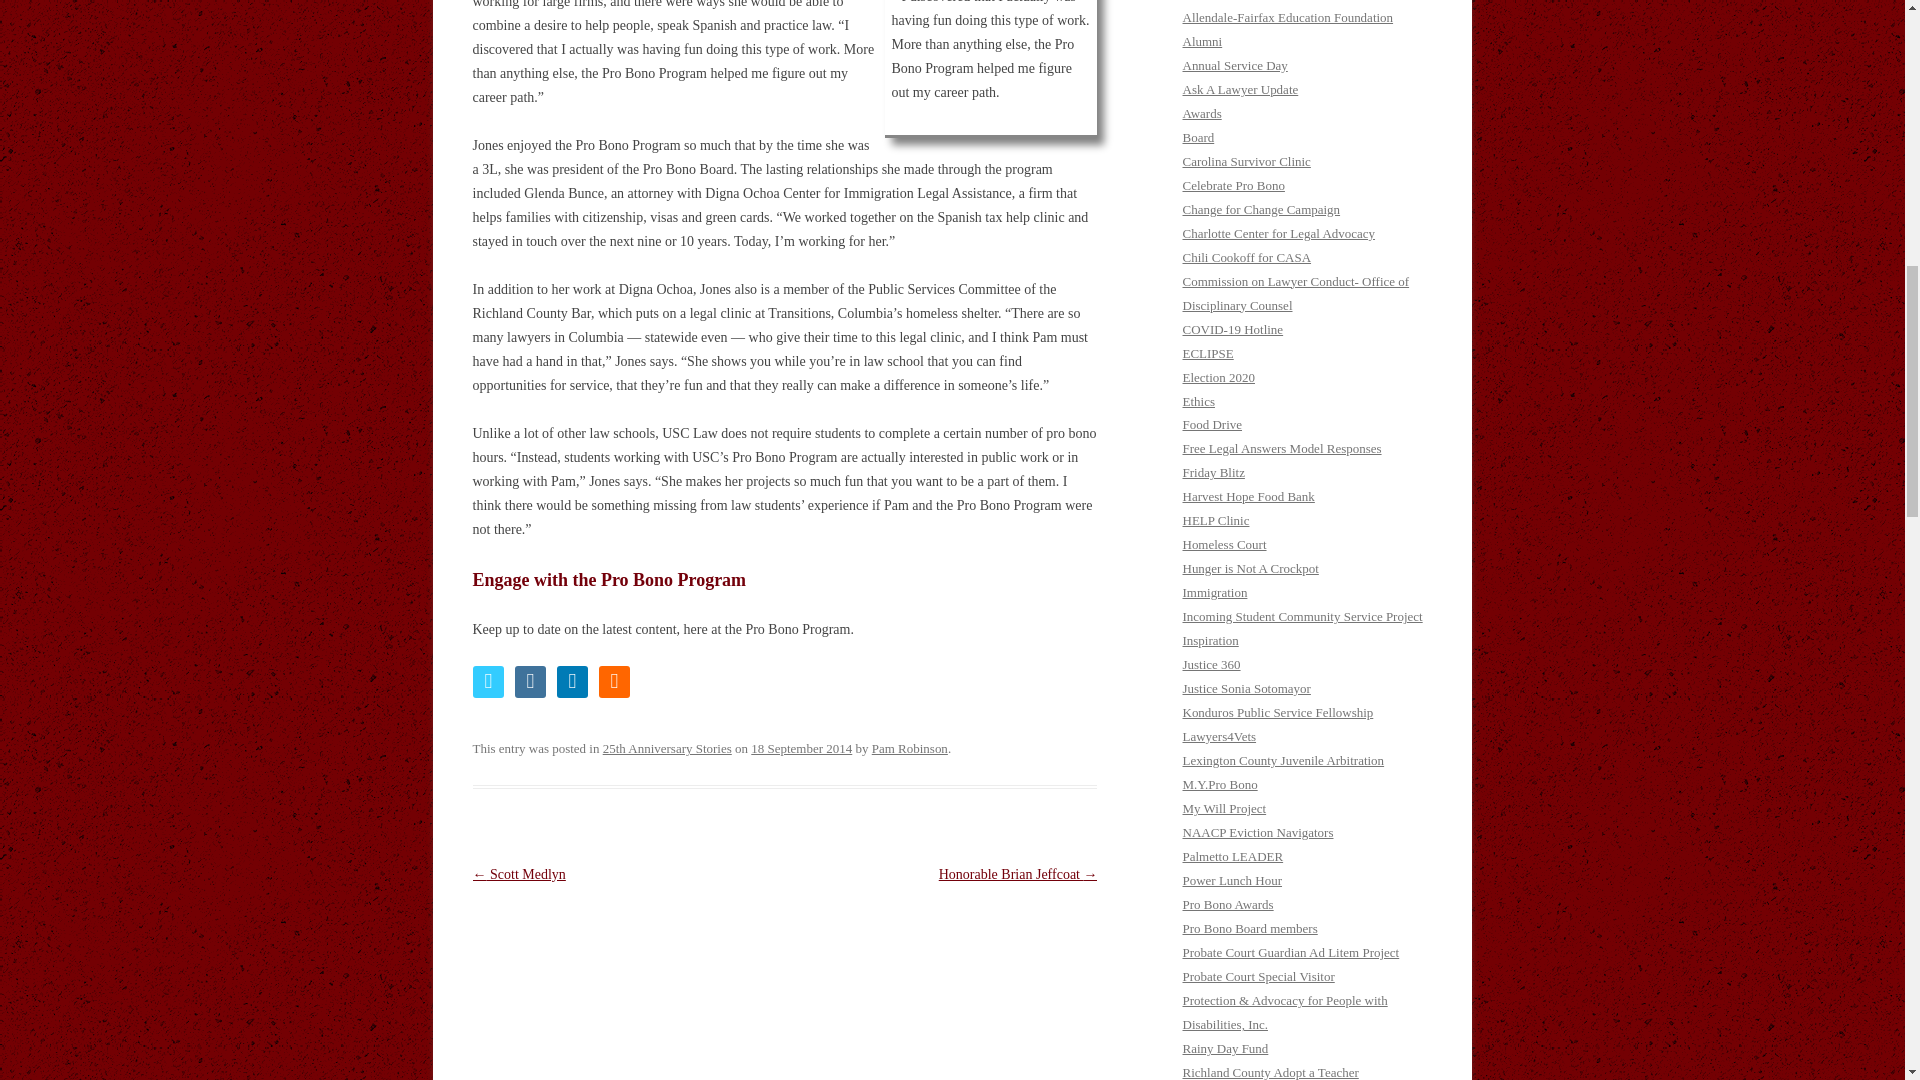  I want to click on Pam Robinson, so click(910, 748).